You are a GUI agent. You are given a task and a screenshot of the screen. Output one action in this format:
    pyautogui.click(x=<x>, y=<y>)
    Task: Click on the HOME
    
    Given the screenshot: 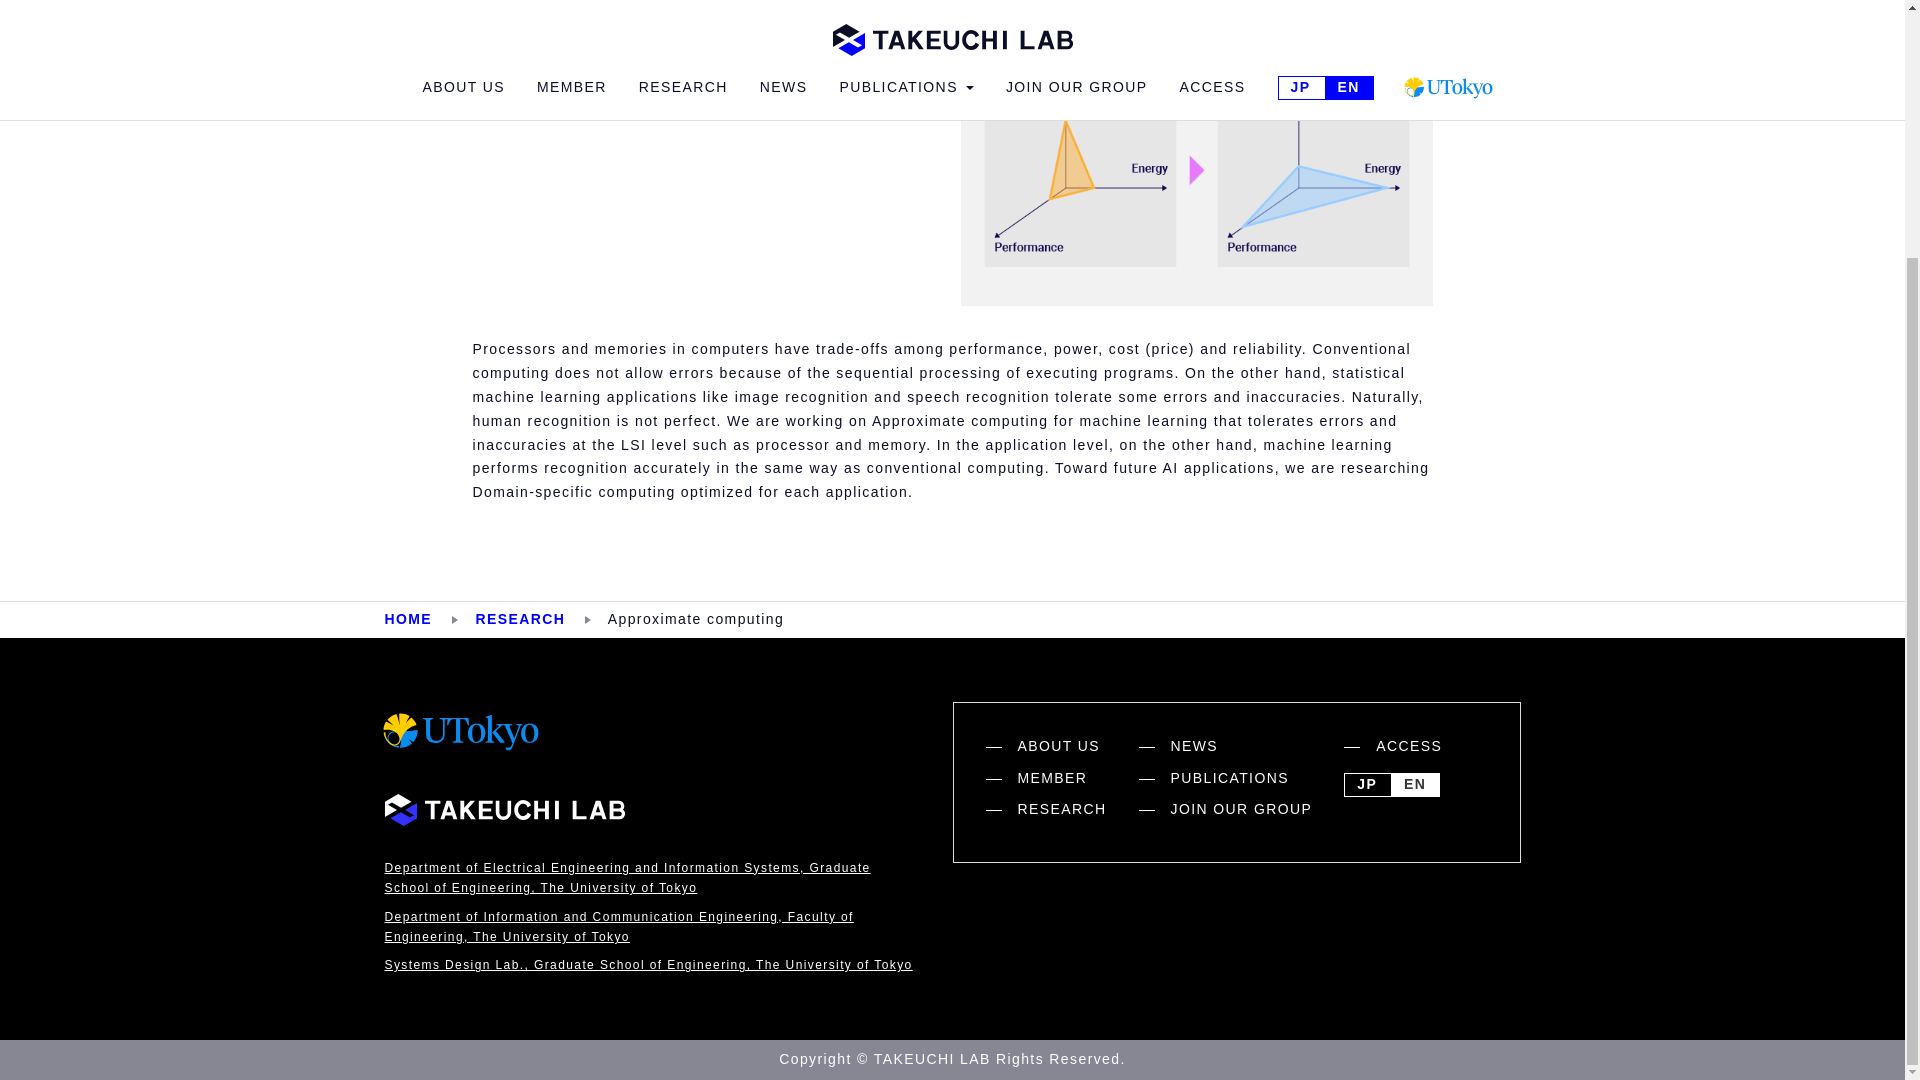 What is the action you would take?
    pyautogui.click(x=408, y=619)
    